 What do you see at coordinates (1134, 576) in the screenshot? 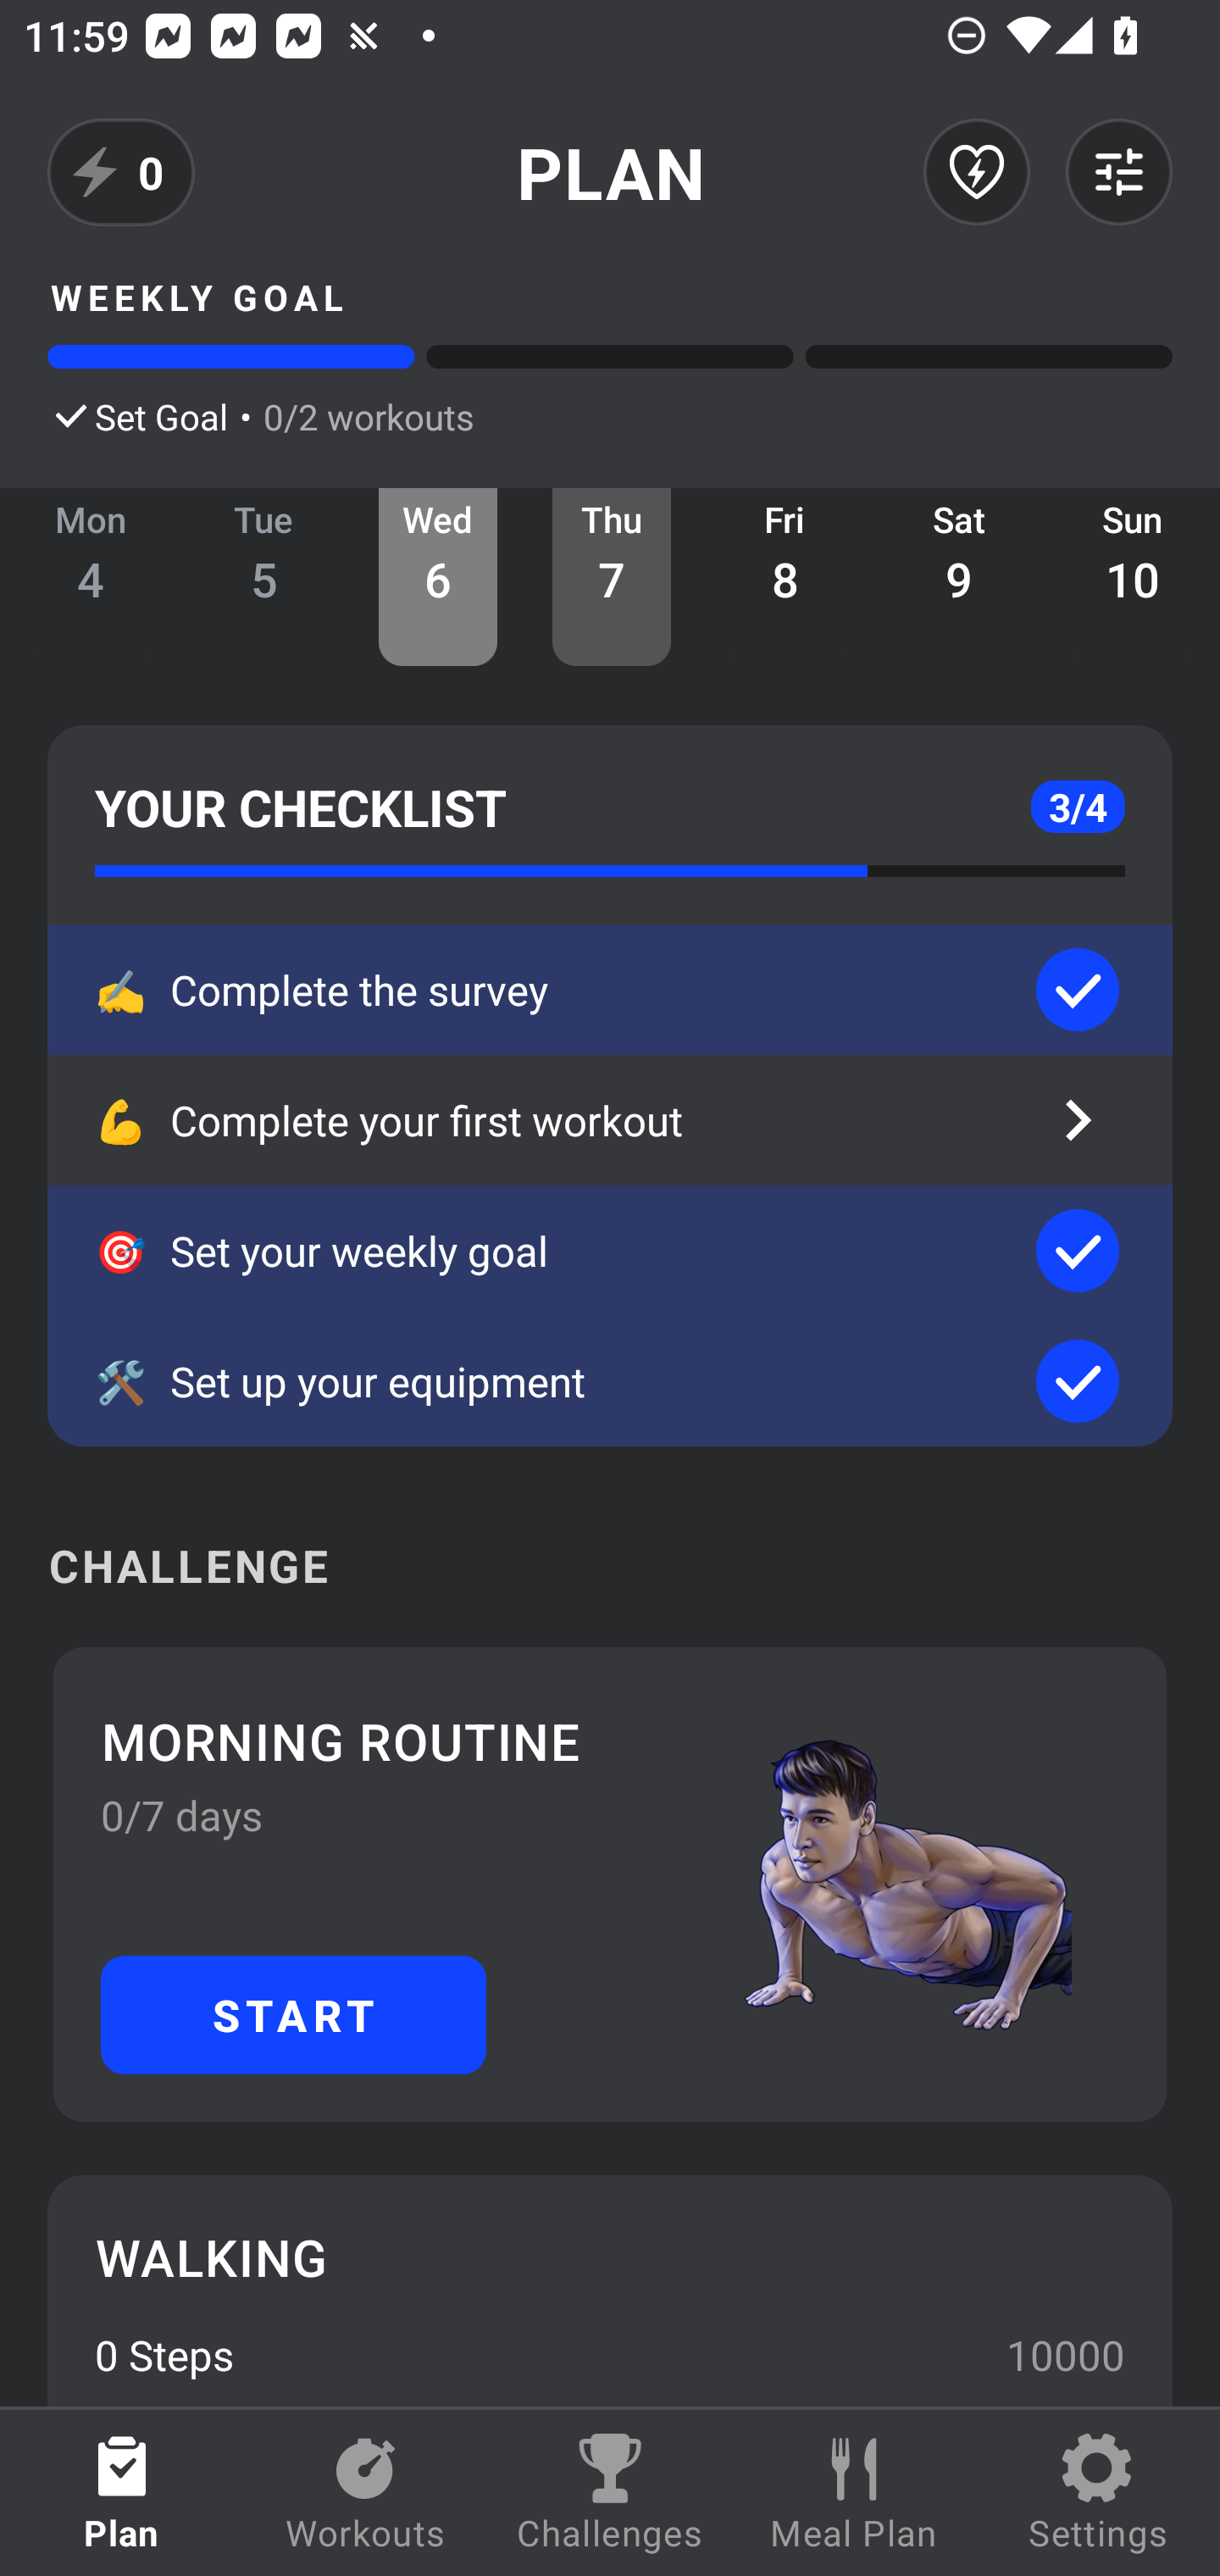
I see `Sun 10` at bounding box center [1134, 576].